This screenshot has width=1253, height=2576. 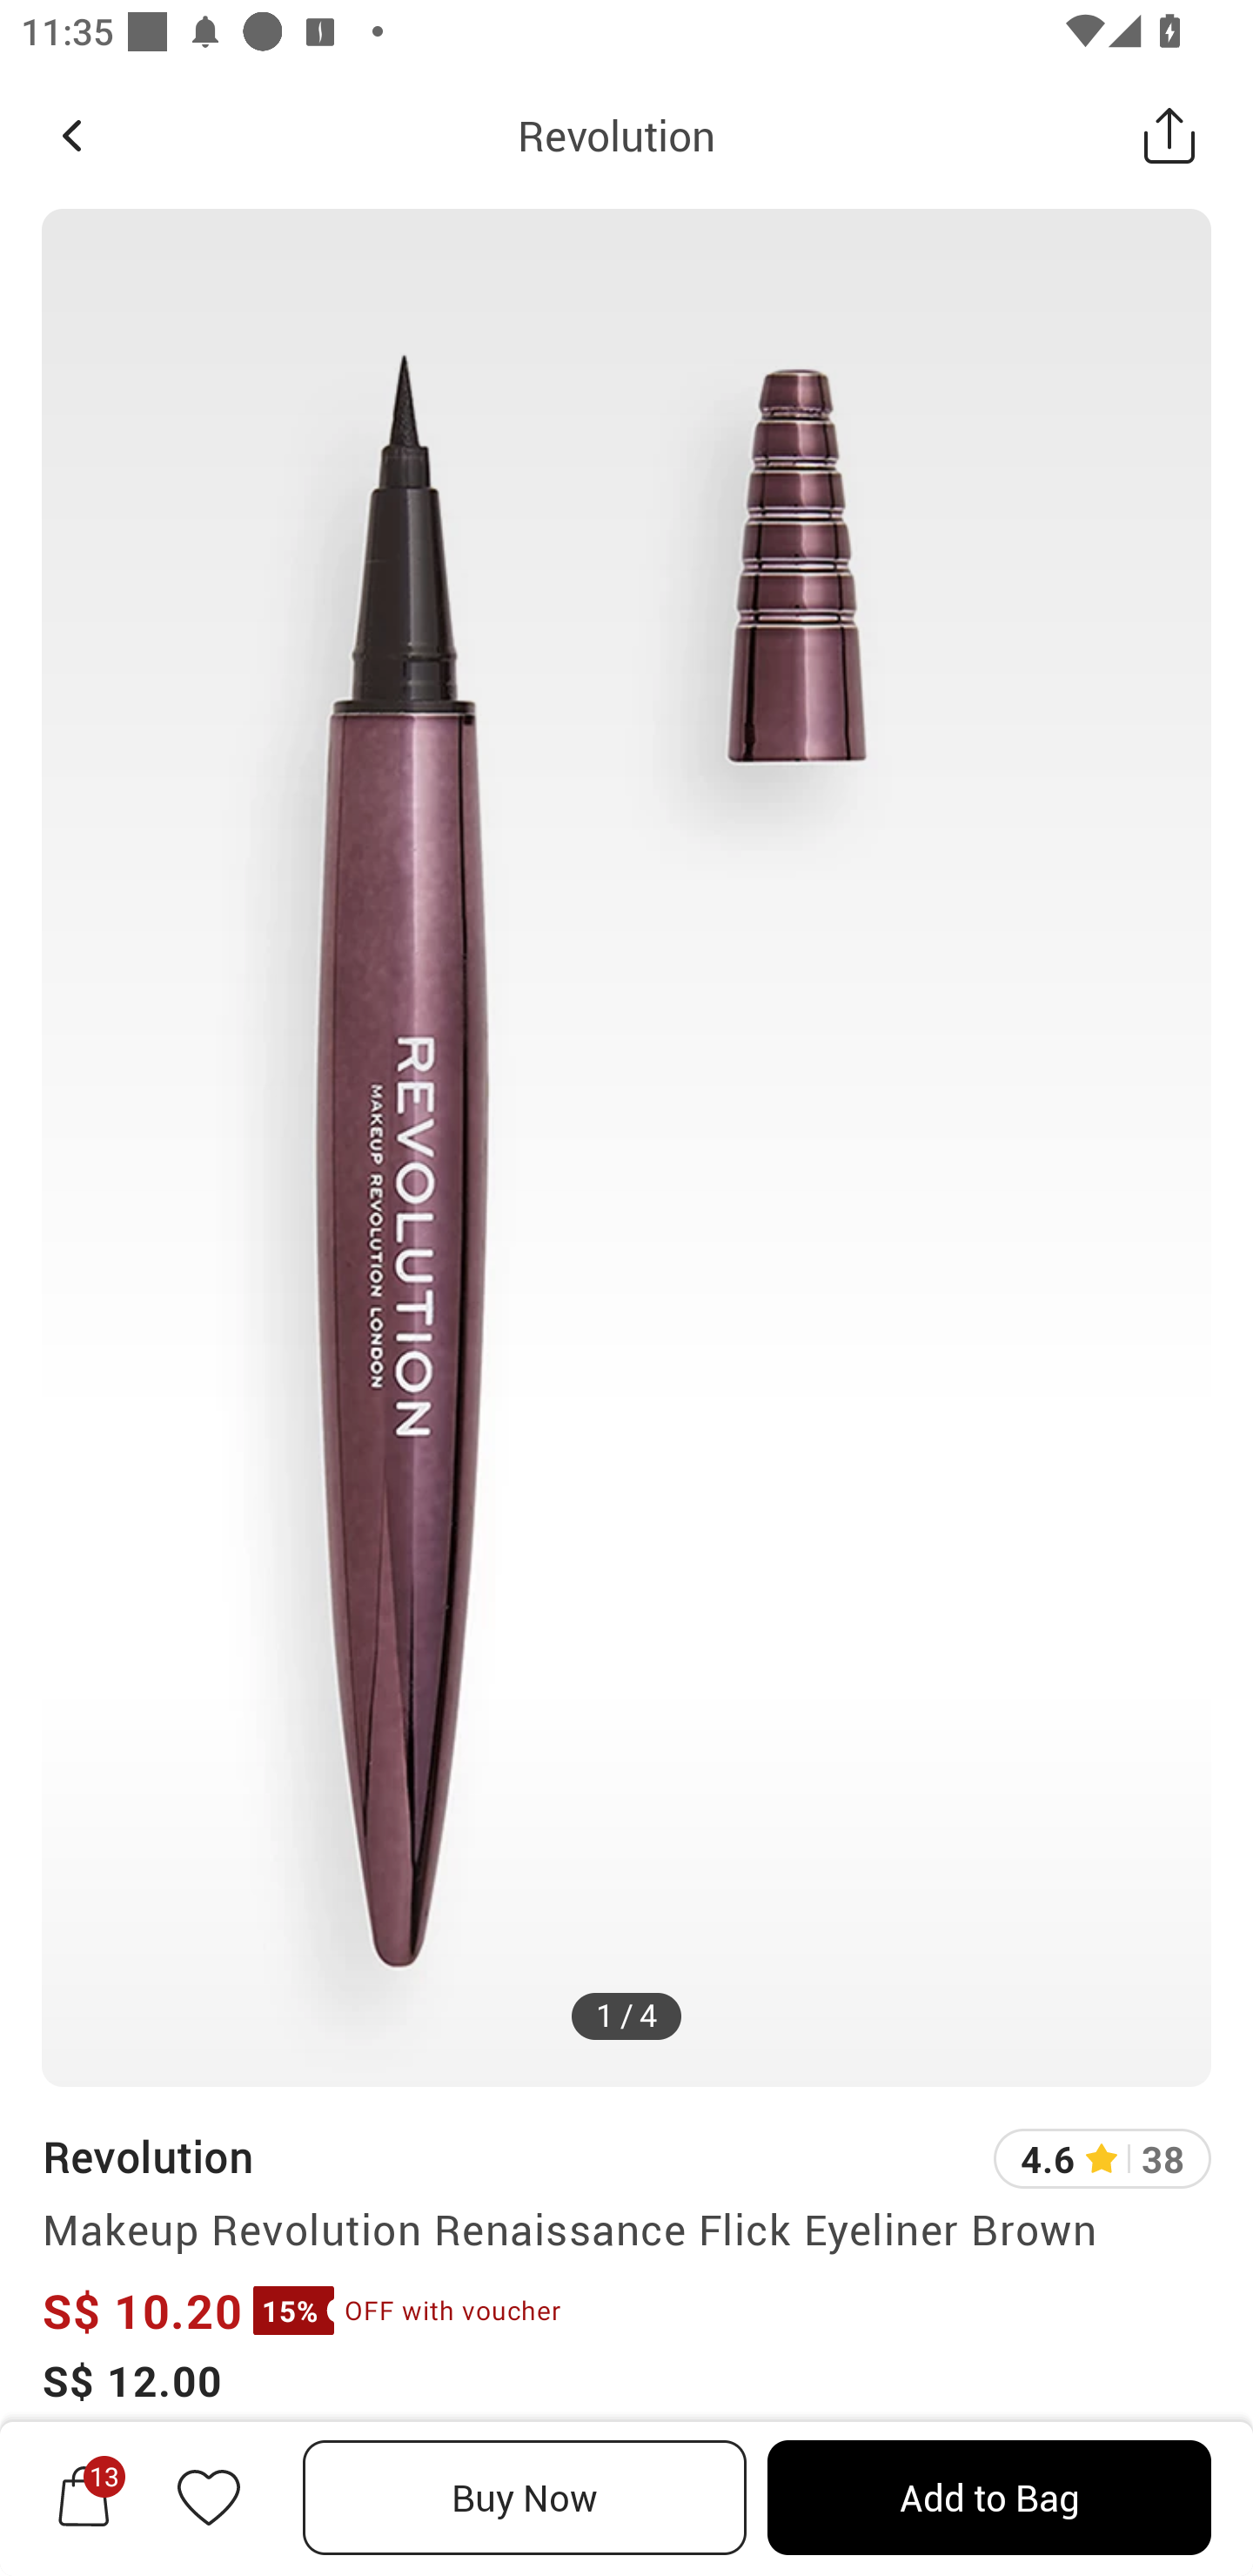 What do you see at coordinates (1102, 2158) in the screenshot?
I see `4.6 38` at bounding box center [1102, 2158].